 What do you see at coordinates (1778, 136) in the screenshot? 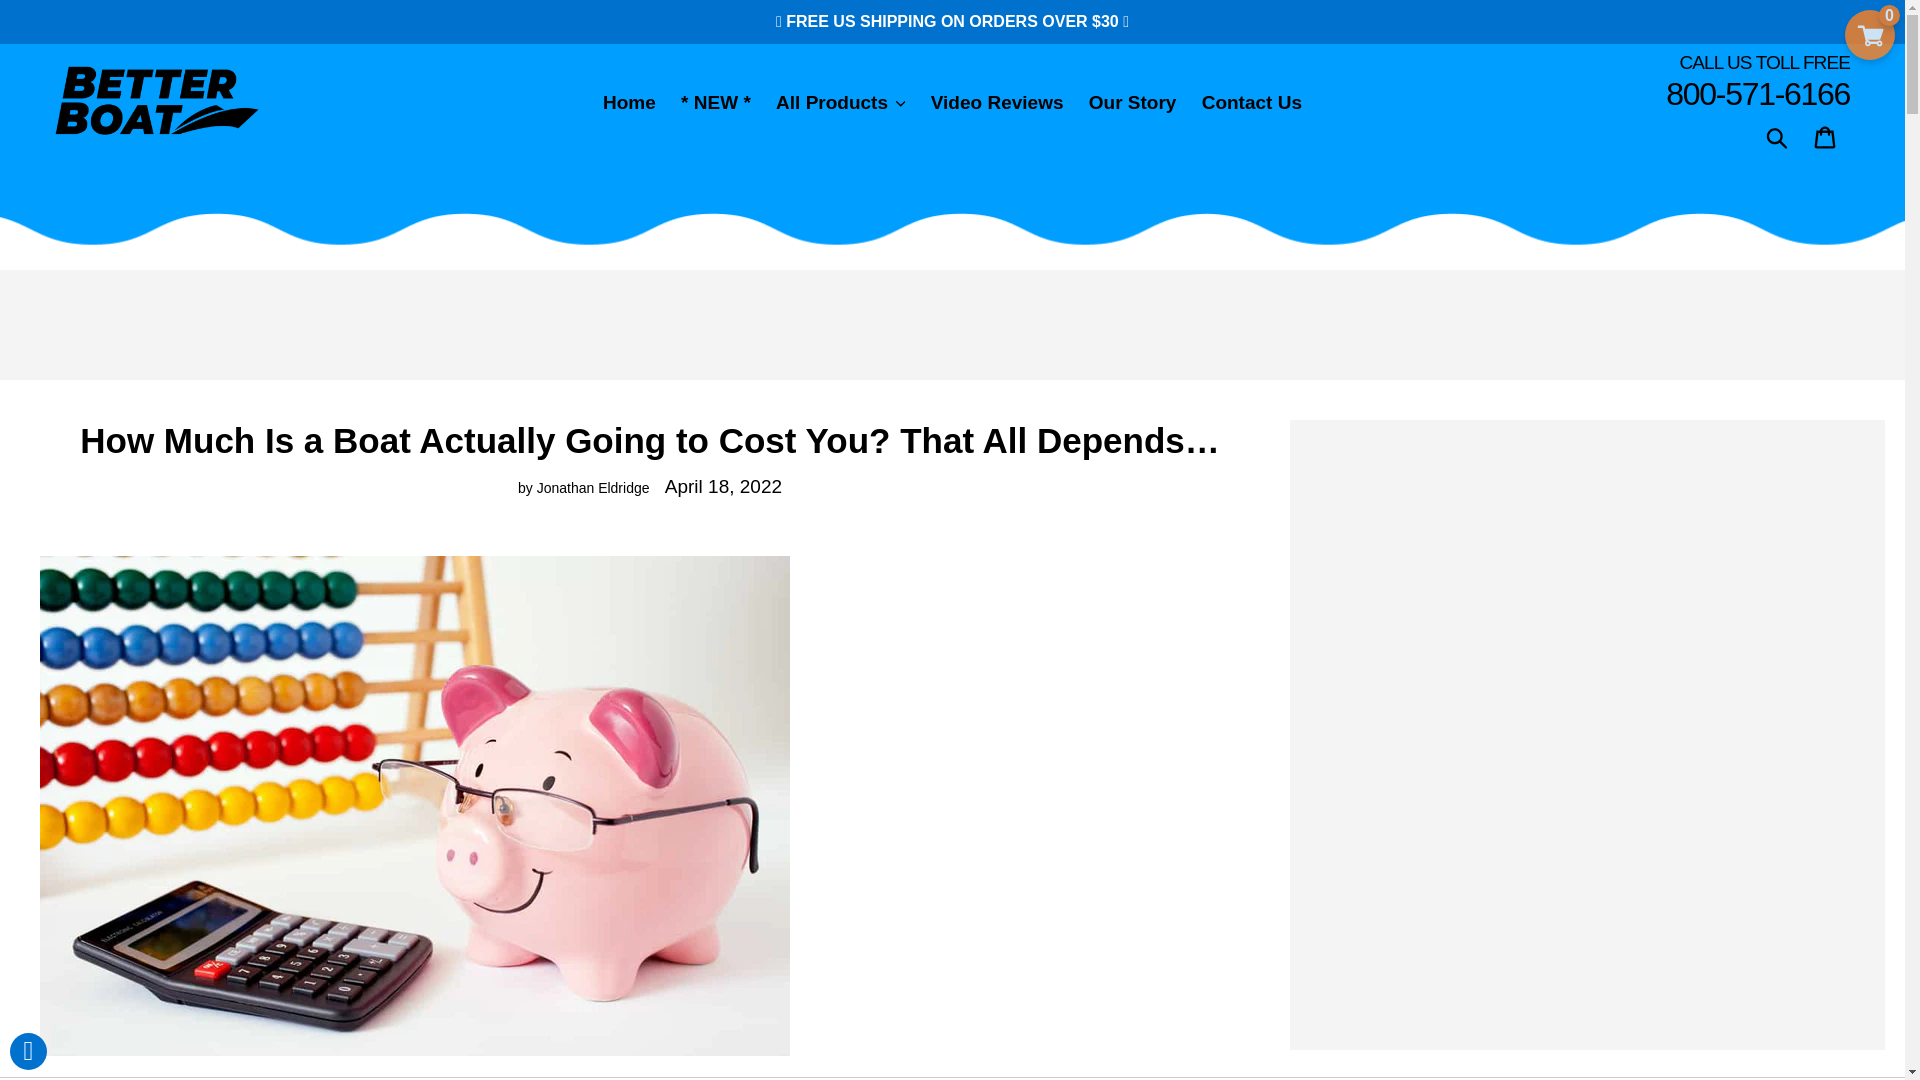
I see `Submit` at bounding box center [1778, 136].